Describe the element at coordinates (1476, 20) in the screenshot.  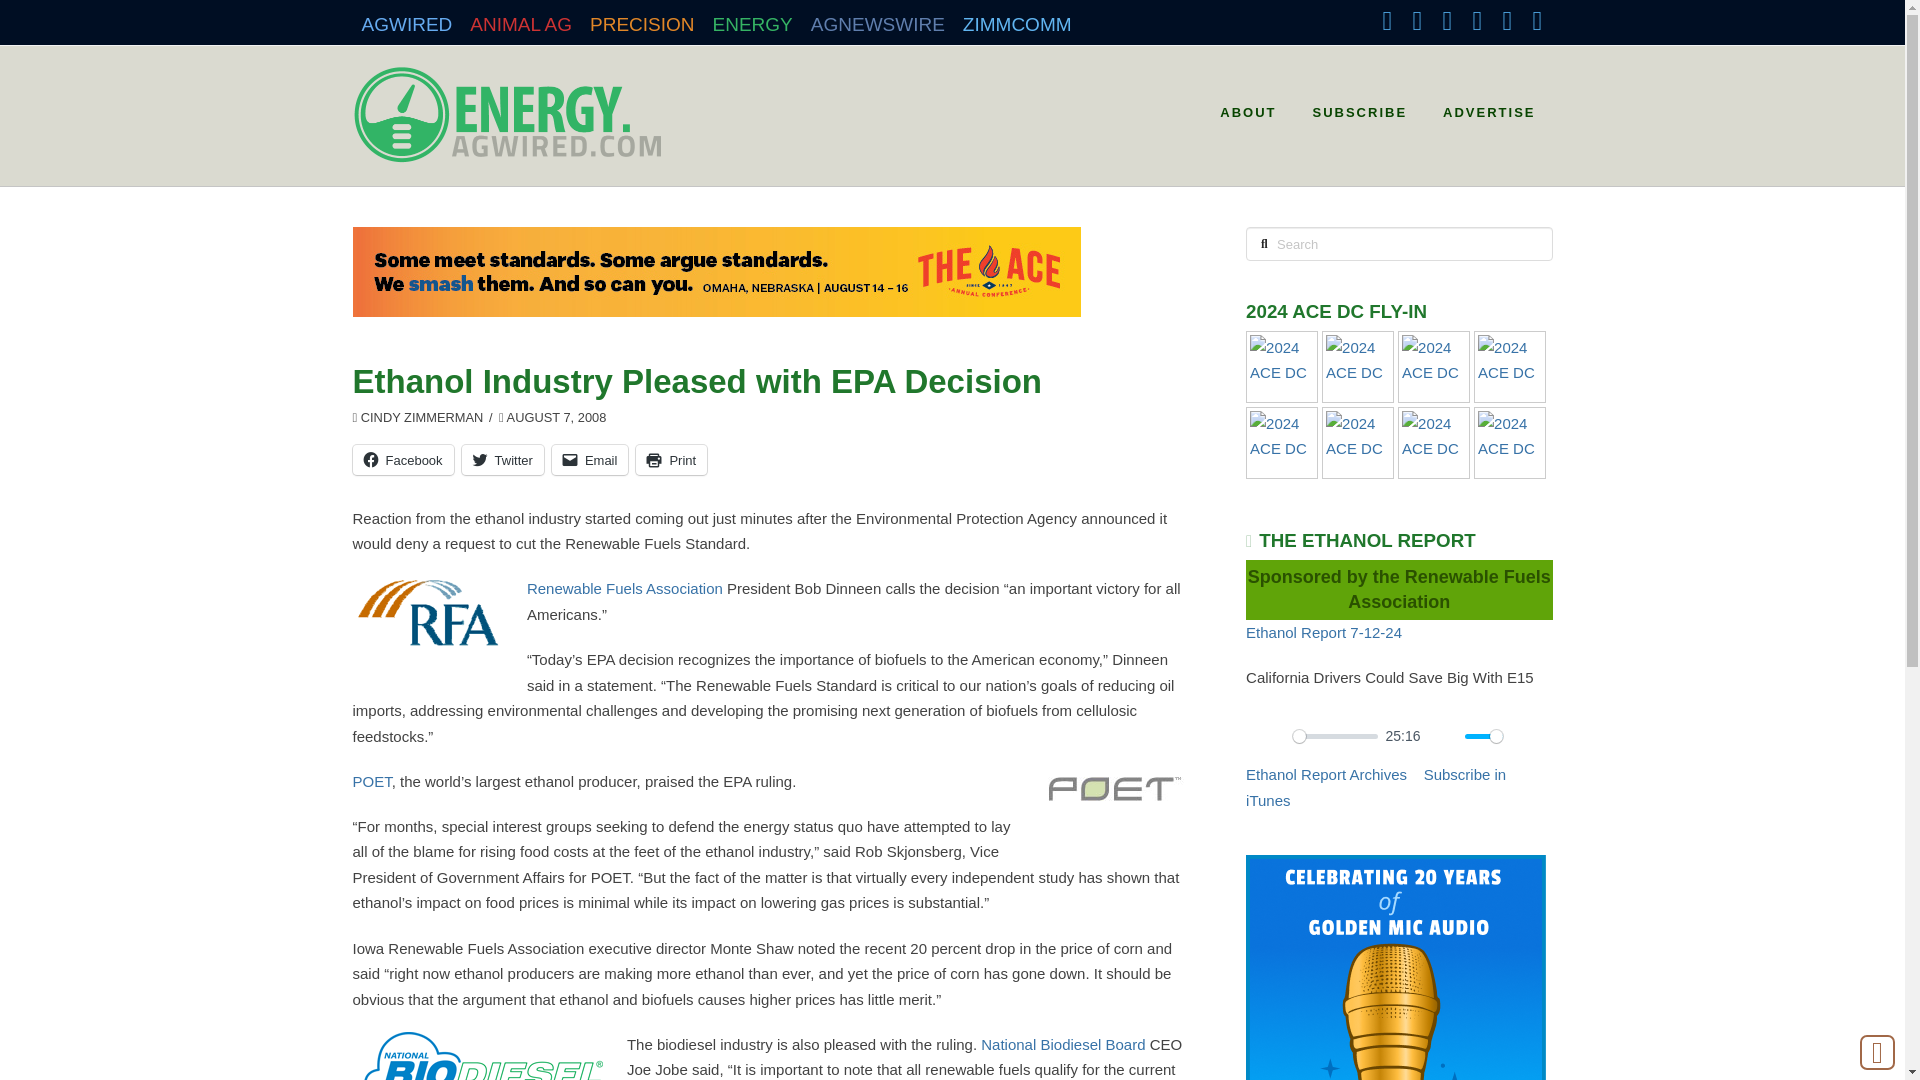
I see `Instagram` at that location.